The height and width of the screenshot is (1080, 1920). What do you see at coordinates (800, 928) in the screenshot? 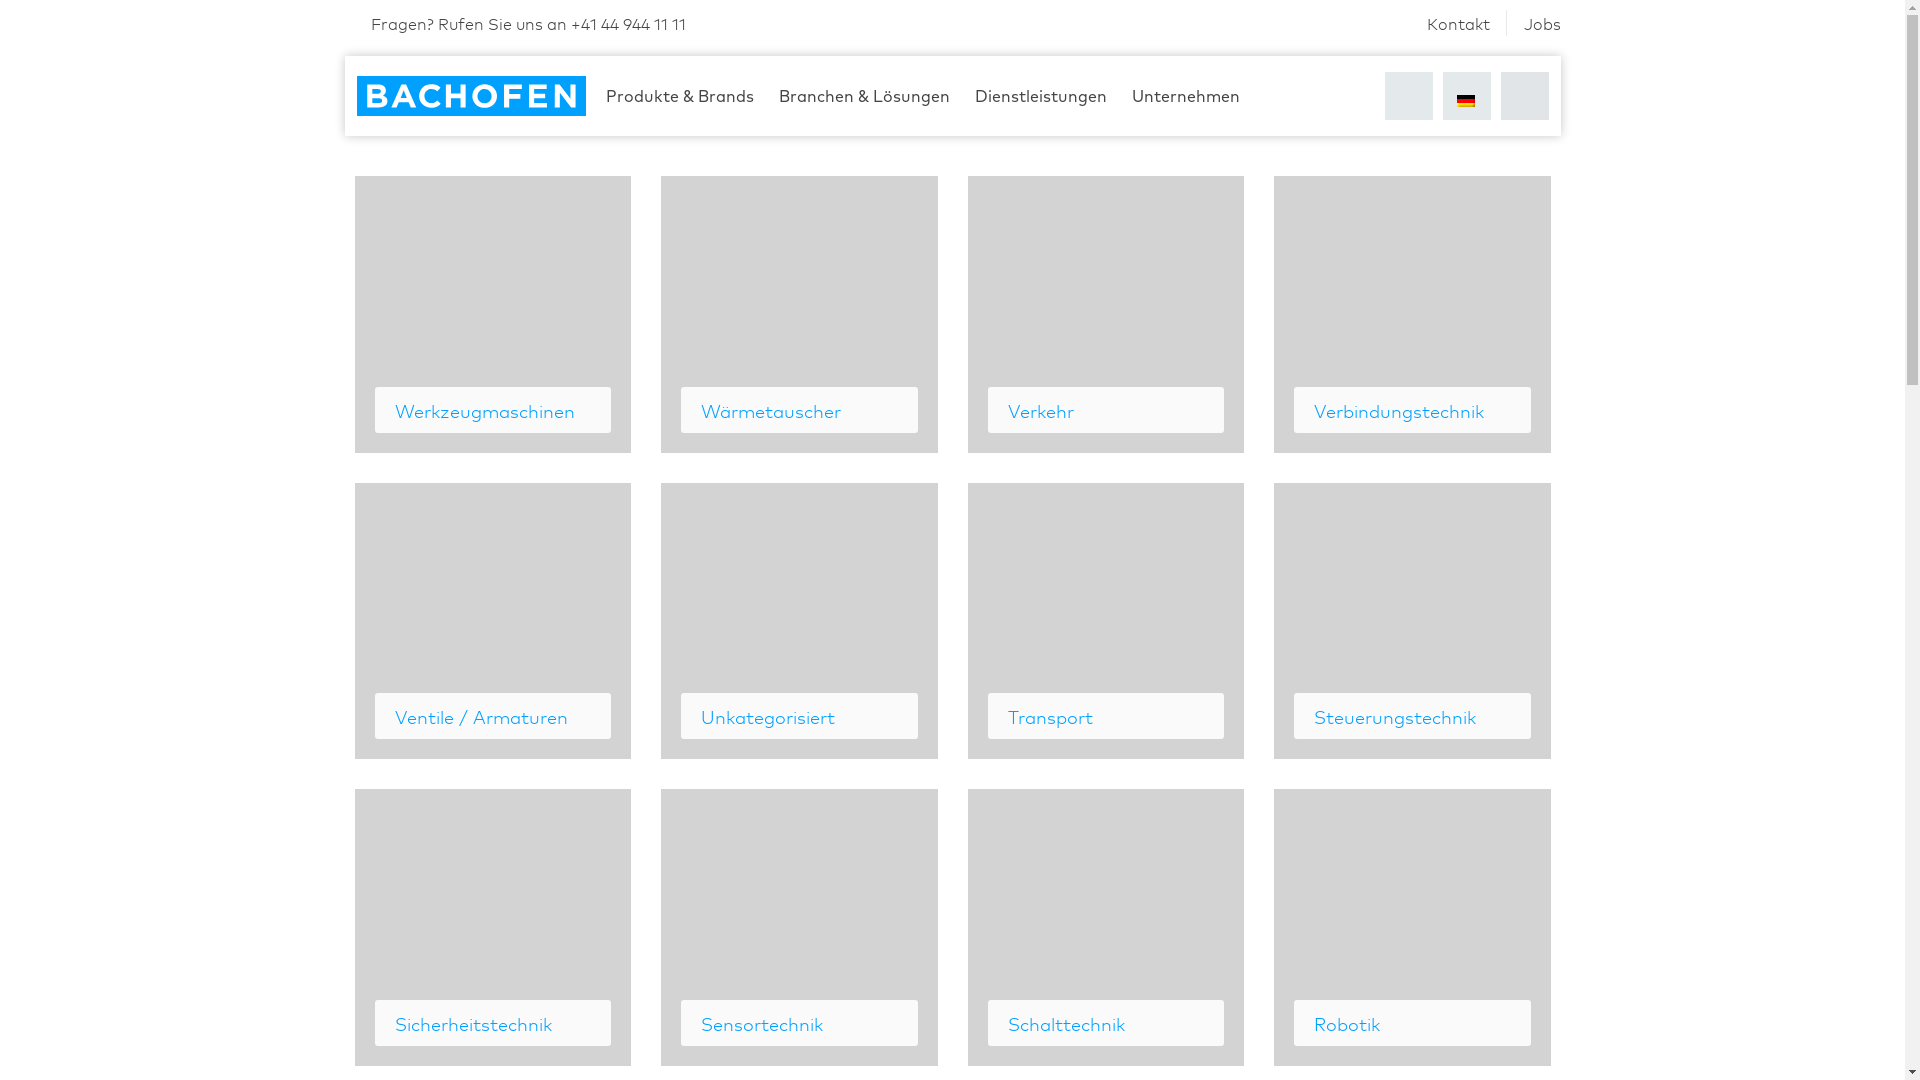
I see `Sensortechnik` at bounding box center [800, 928].